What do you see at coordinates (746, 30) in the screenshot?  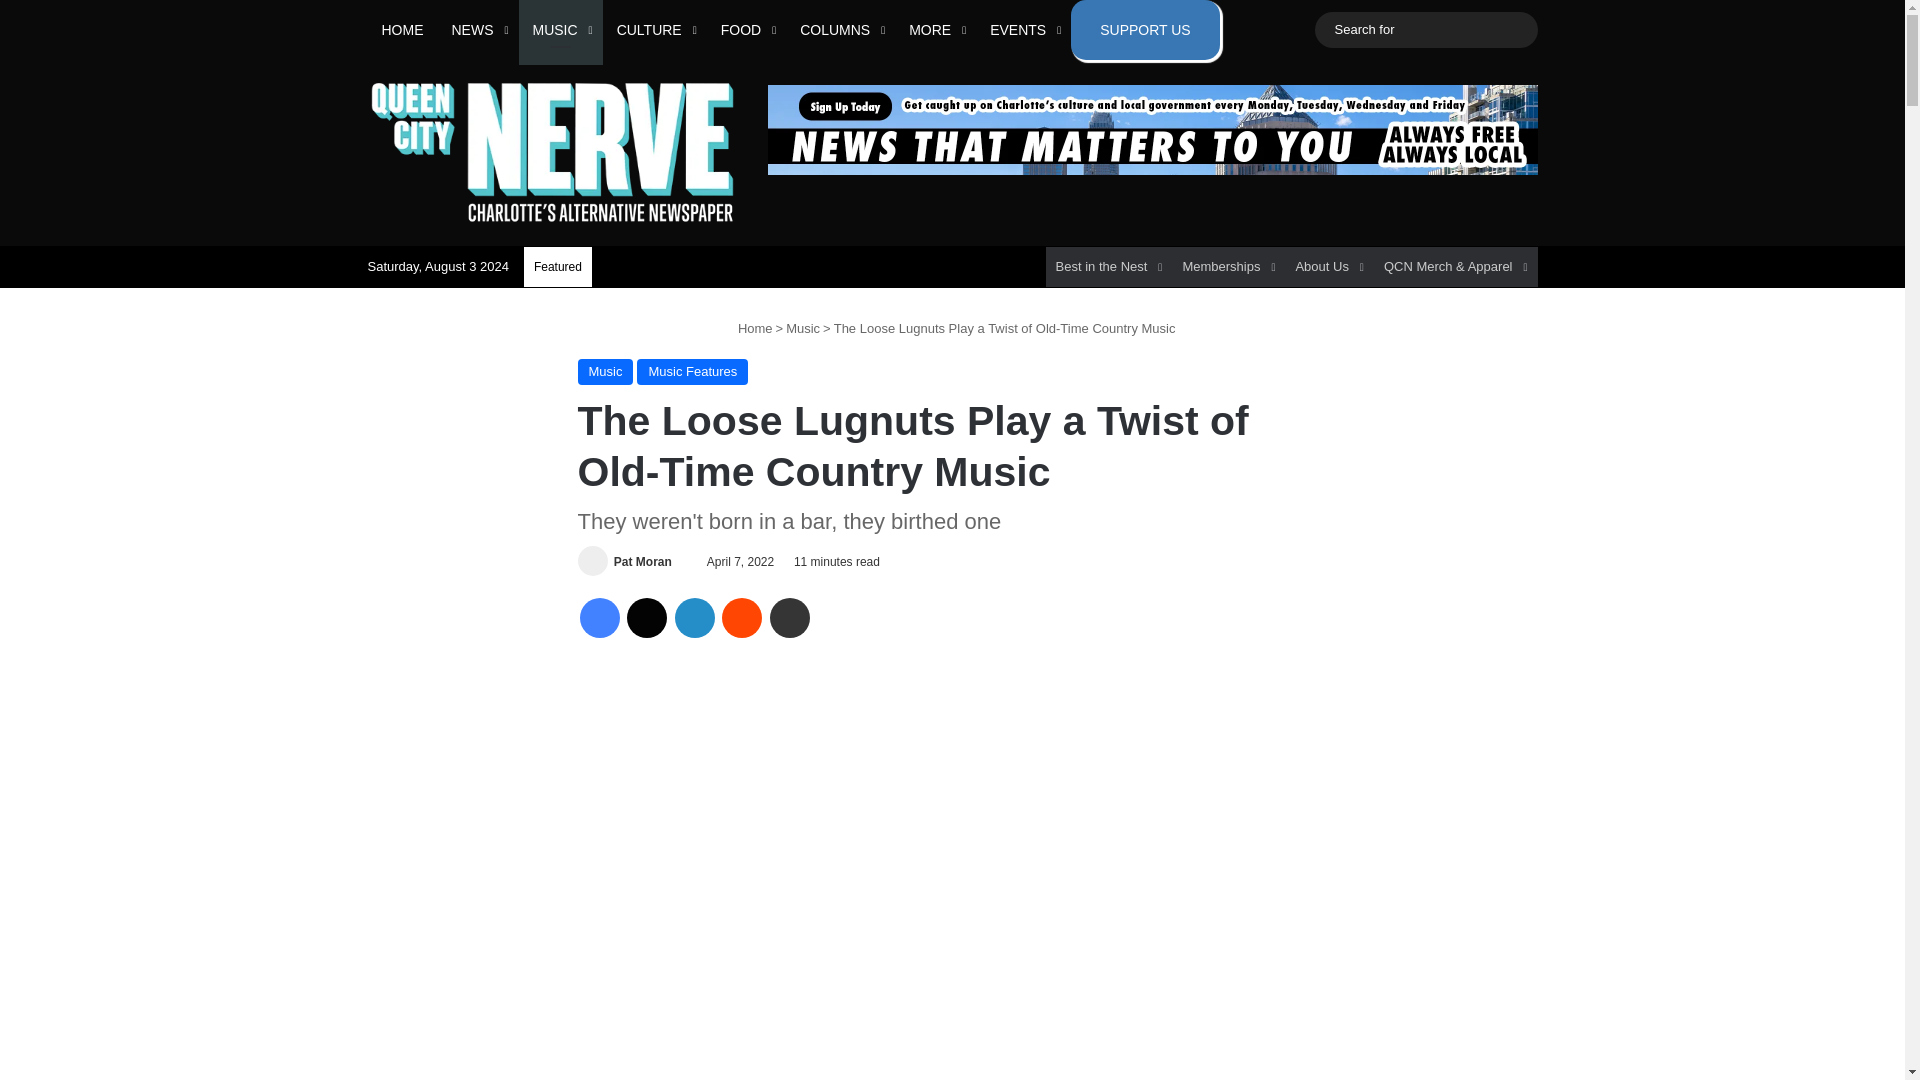 I see `FOOD` at bounding box center [746, 30].